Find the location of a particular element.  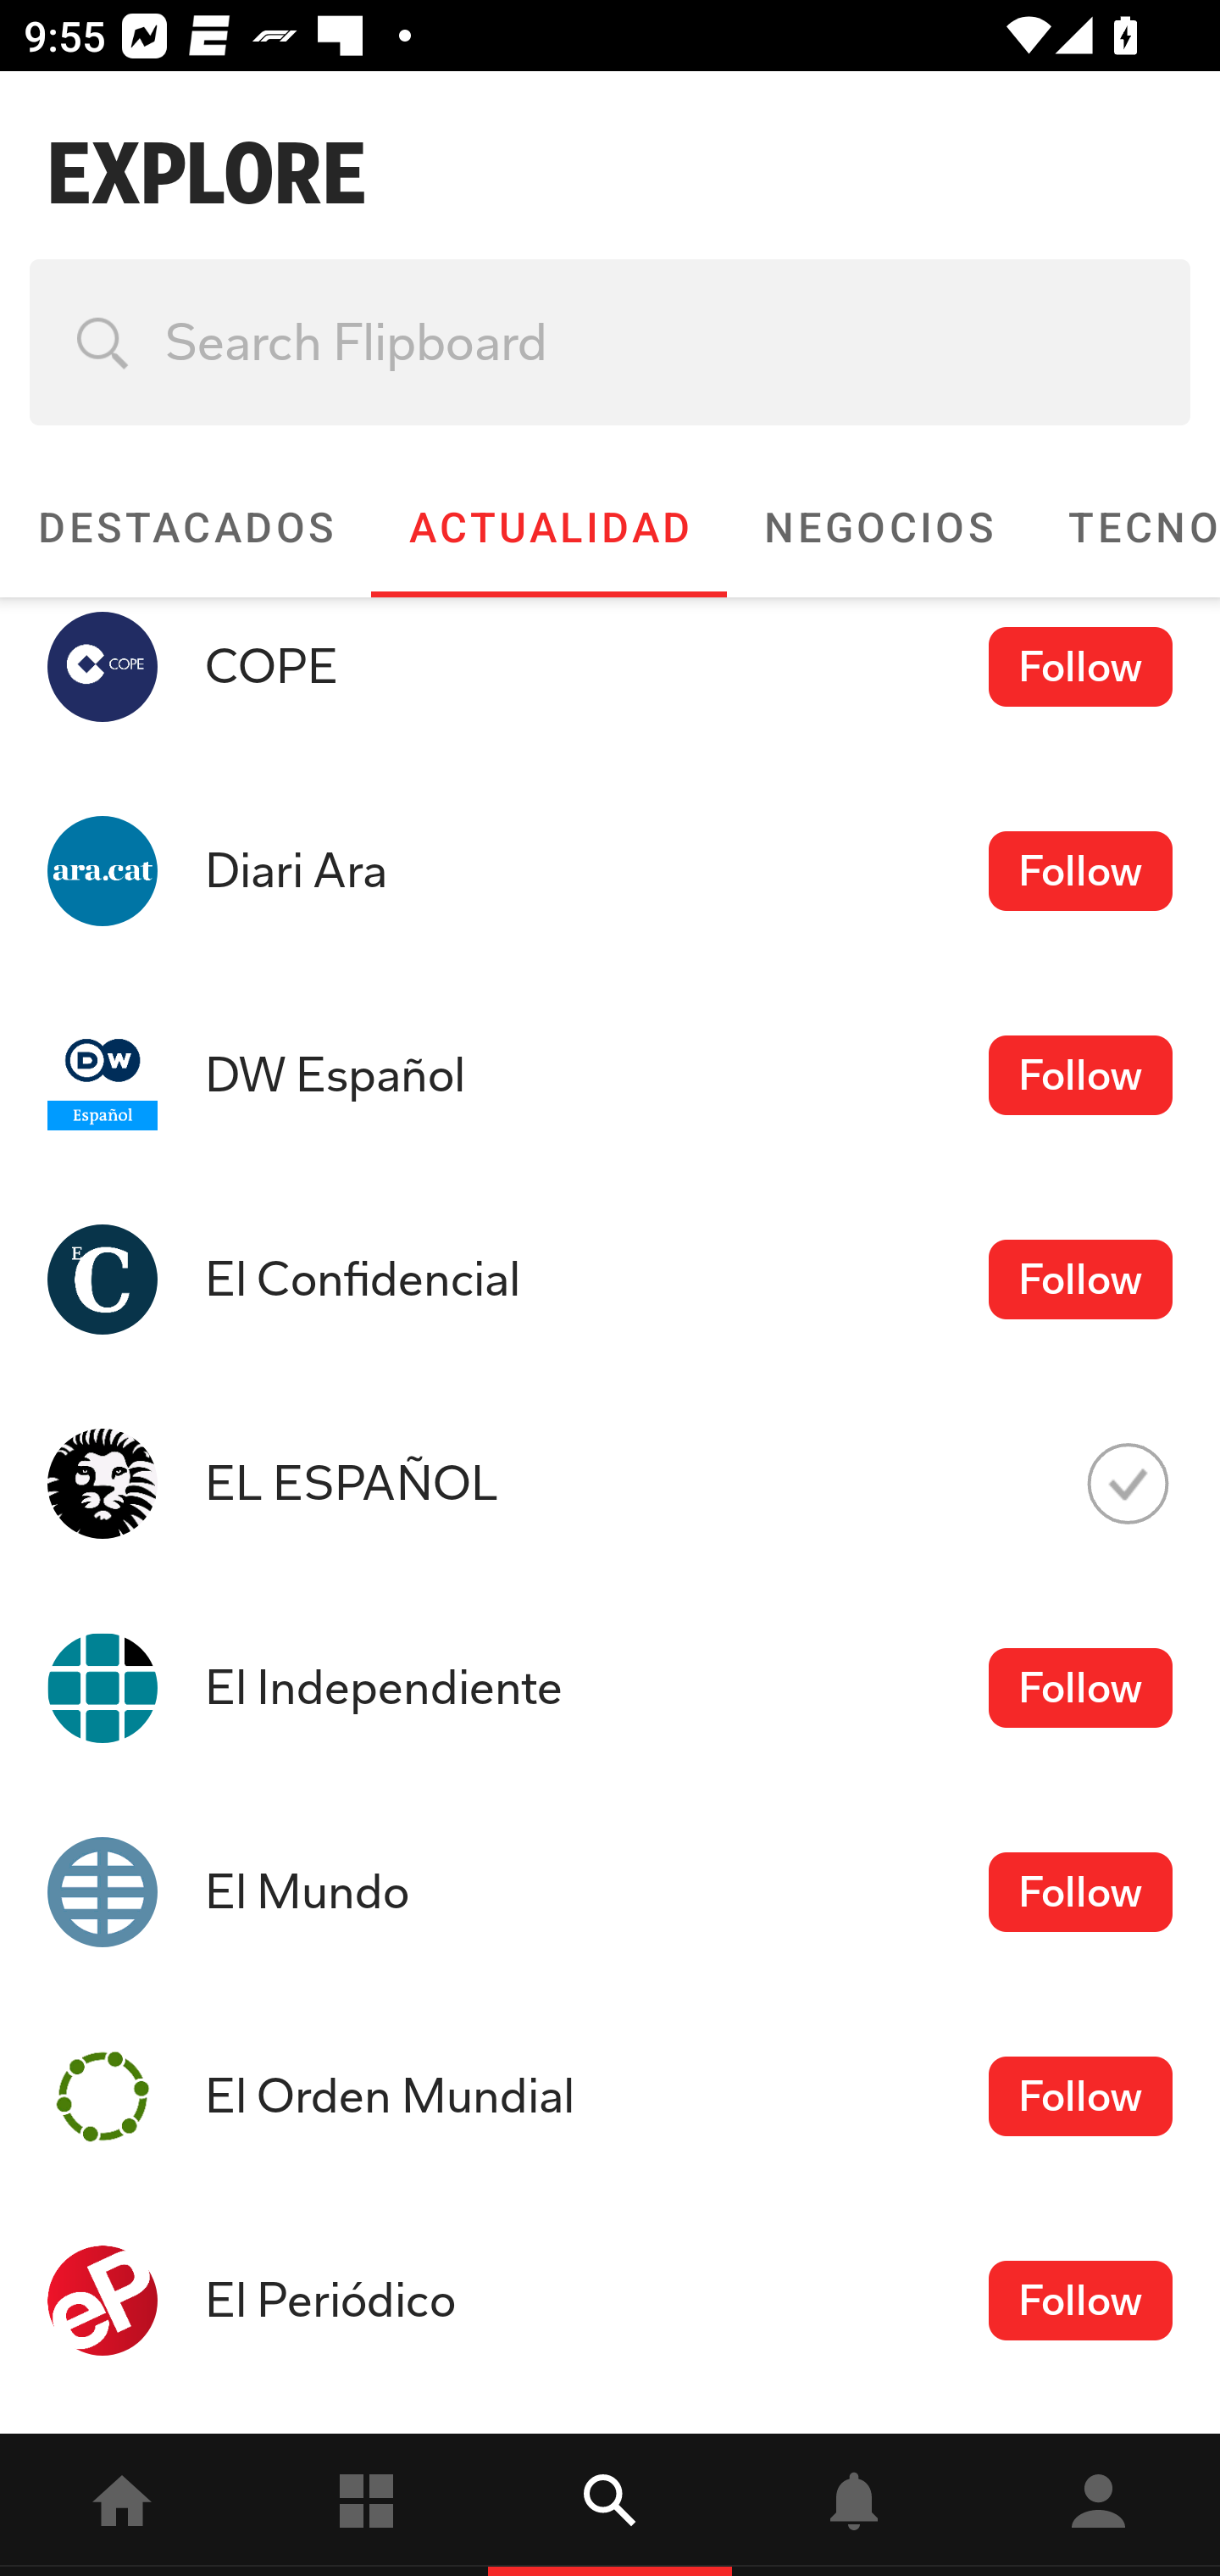

Follow is located at coordinates (1079, 871).